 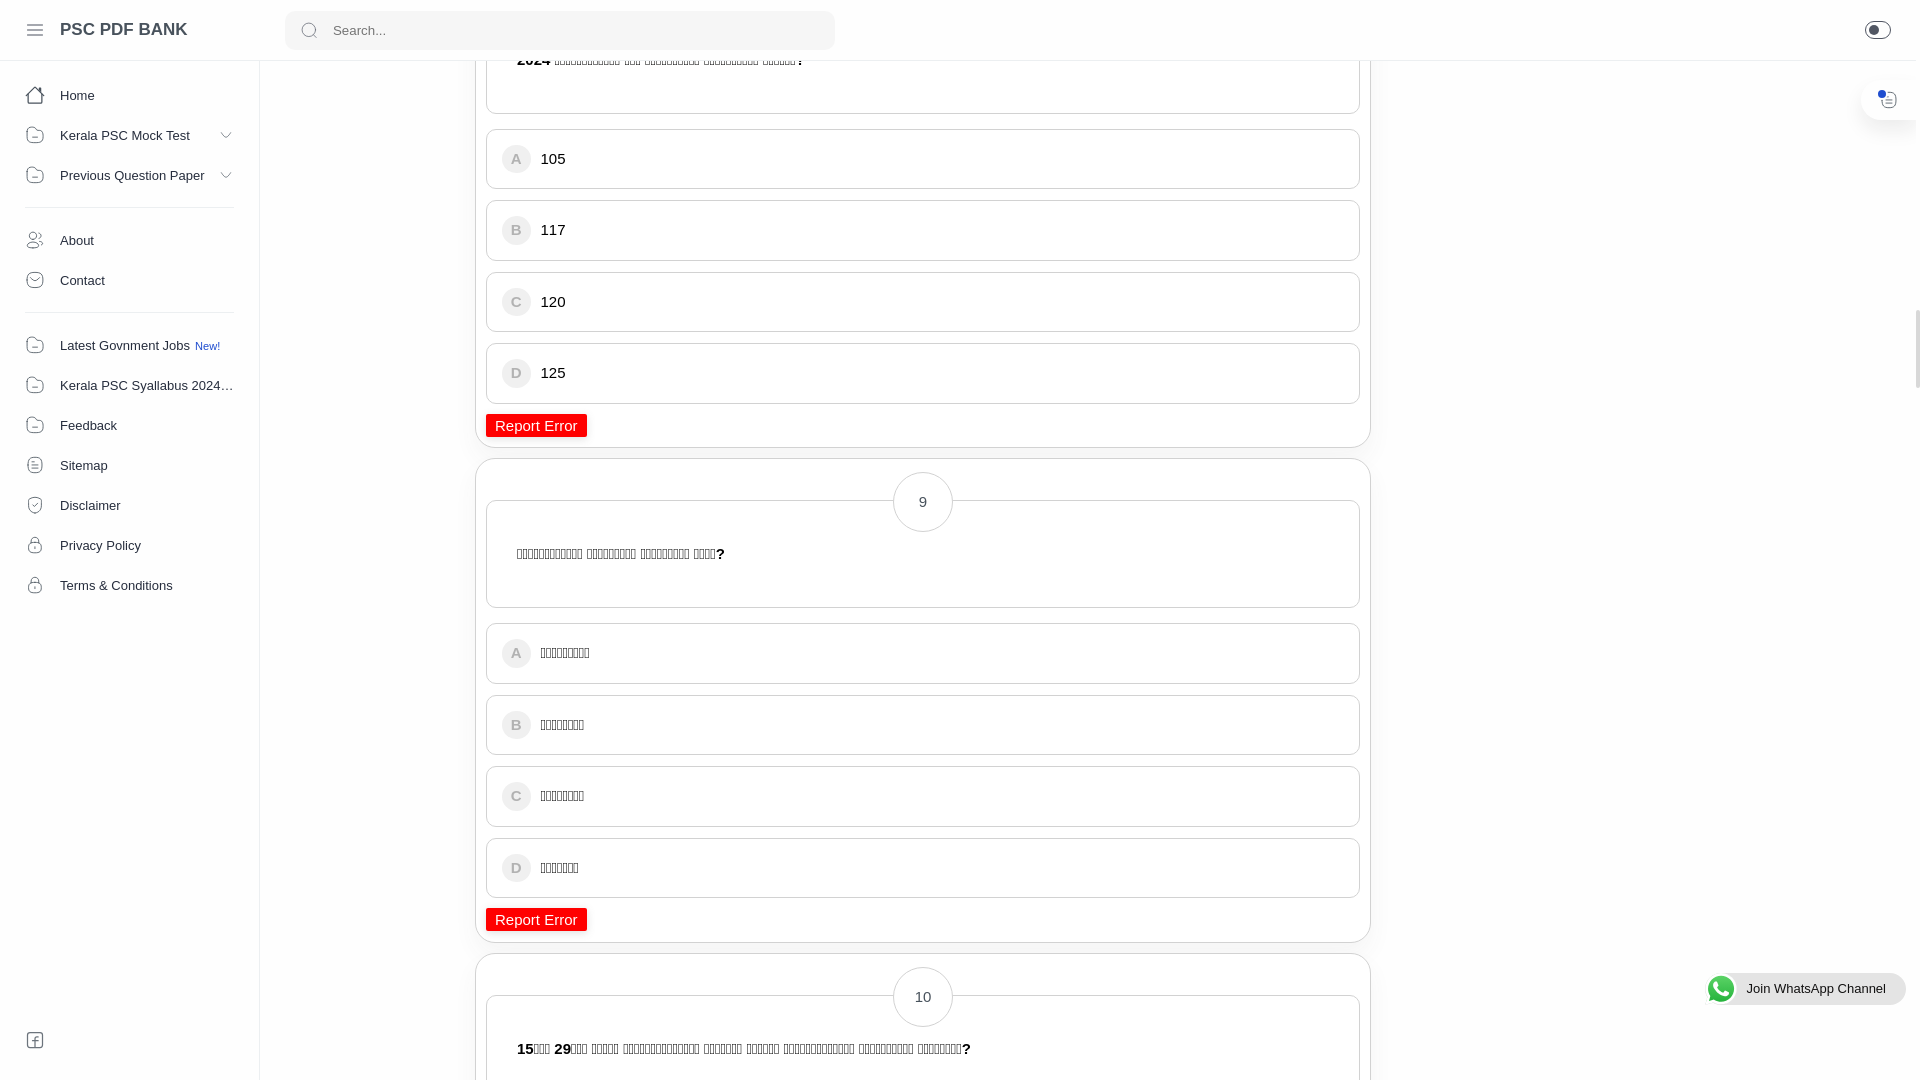 What do you see at coordinates (536, 919) in the screenshot?
I see `Report Error` at bounding box center [536, 919].